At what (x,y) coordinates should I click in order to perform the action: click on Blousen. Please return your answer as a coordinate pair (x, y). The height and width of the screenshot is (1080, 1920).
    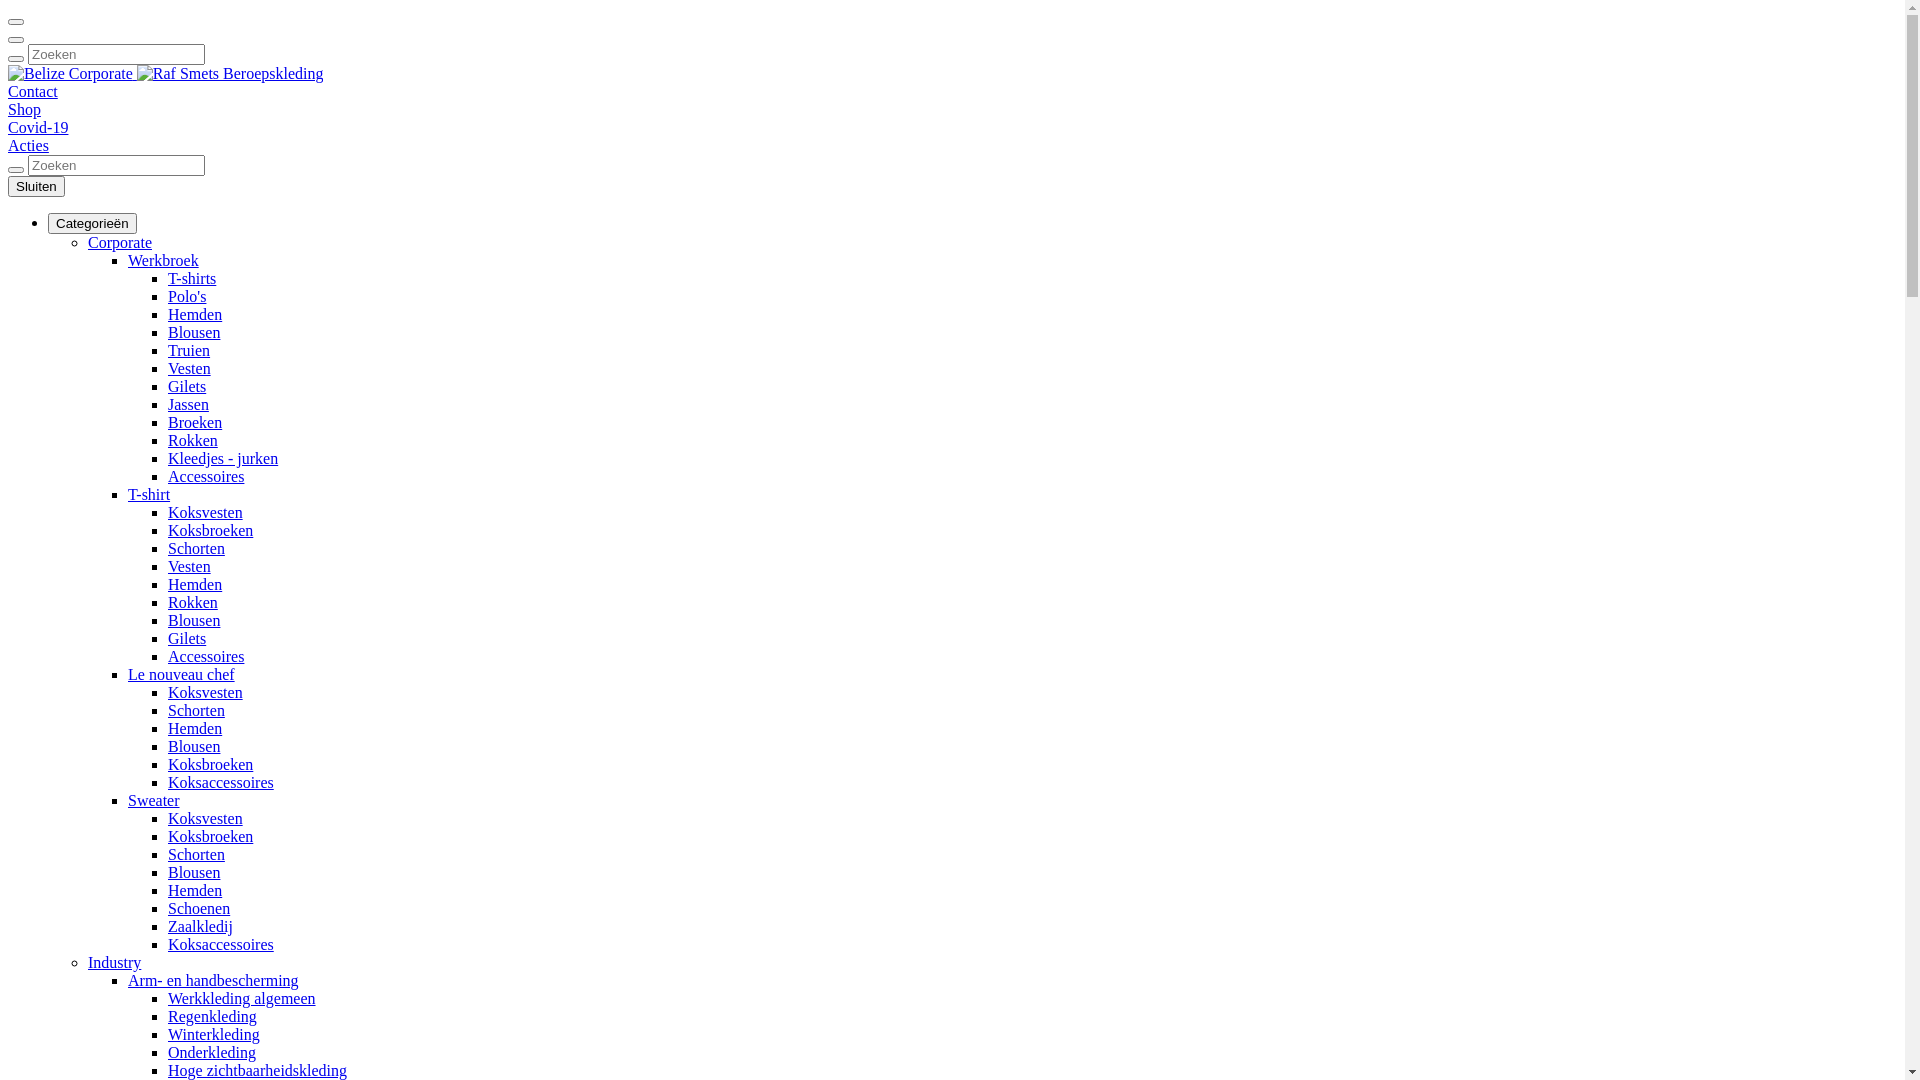
    Looking at the image, I should click on (194, 620).